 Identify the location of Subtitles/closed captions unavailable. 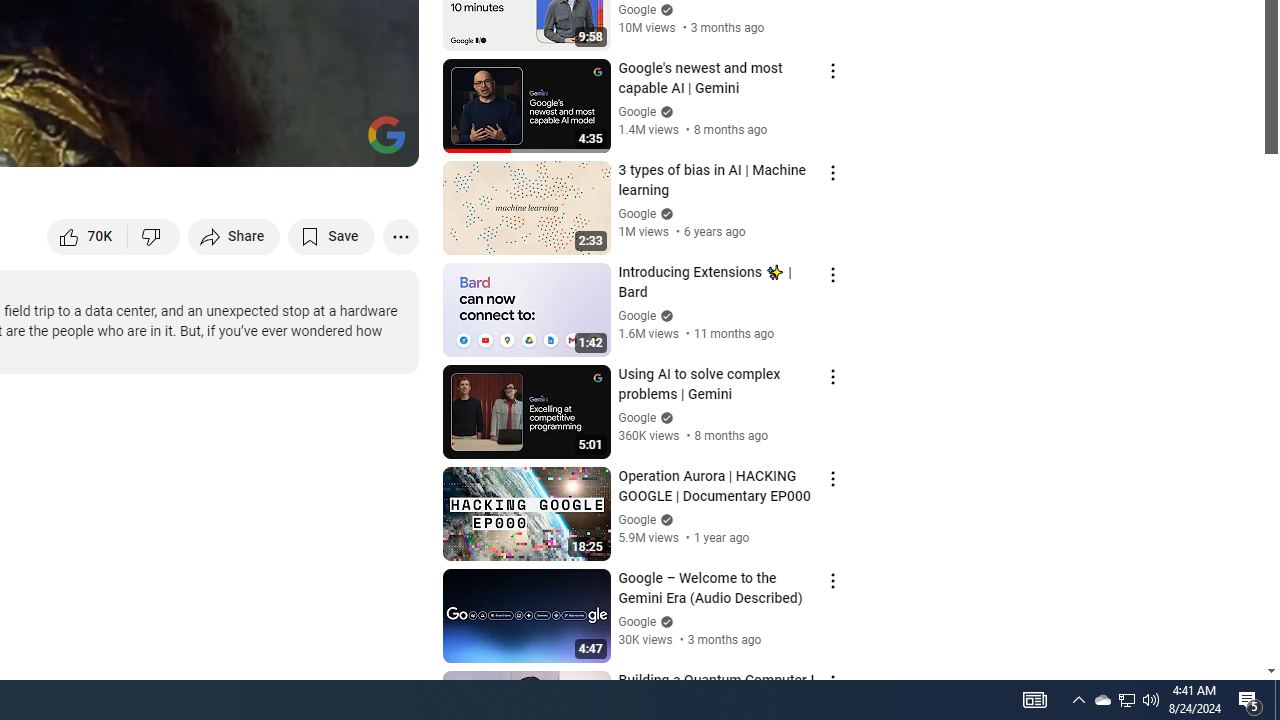
(190, 142).